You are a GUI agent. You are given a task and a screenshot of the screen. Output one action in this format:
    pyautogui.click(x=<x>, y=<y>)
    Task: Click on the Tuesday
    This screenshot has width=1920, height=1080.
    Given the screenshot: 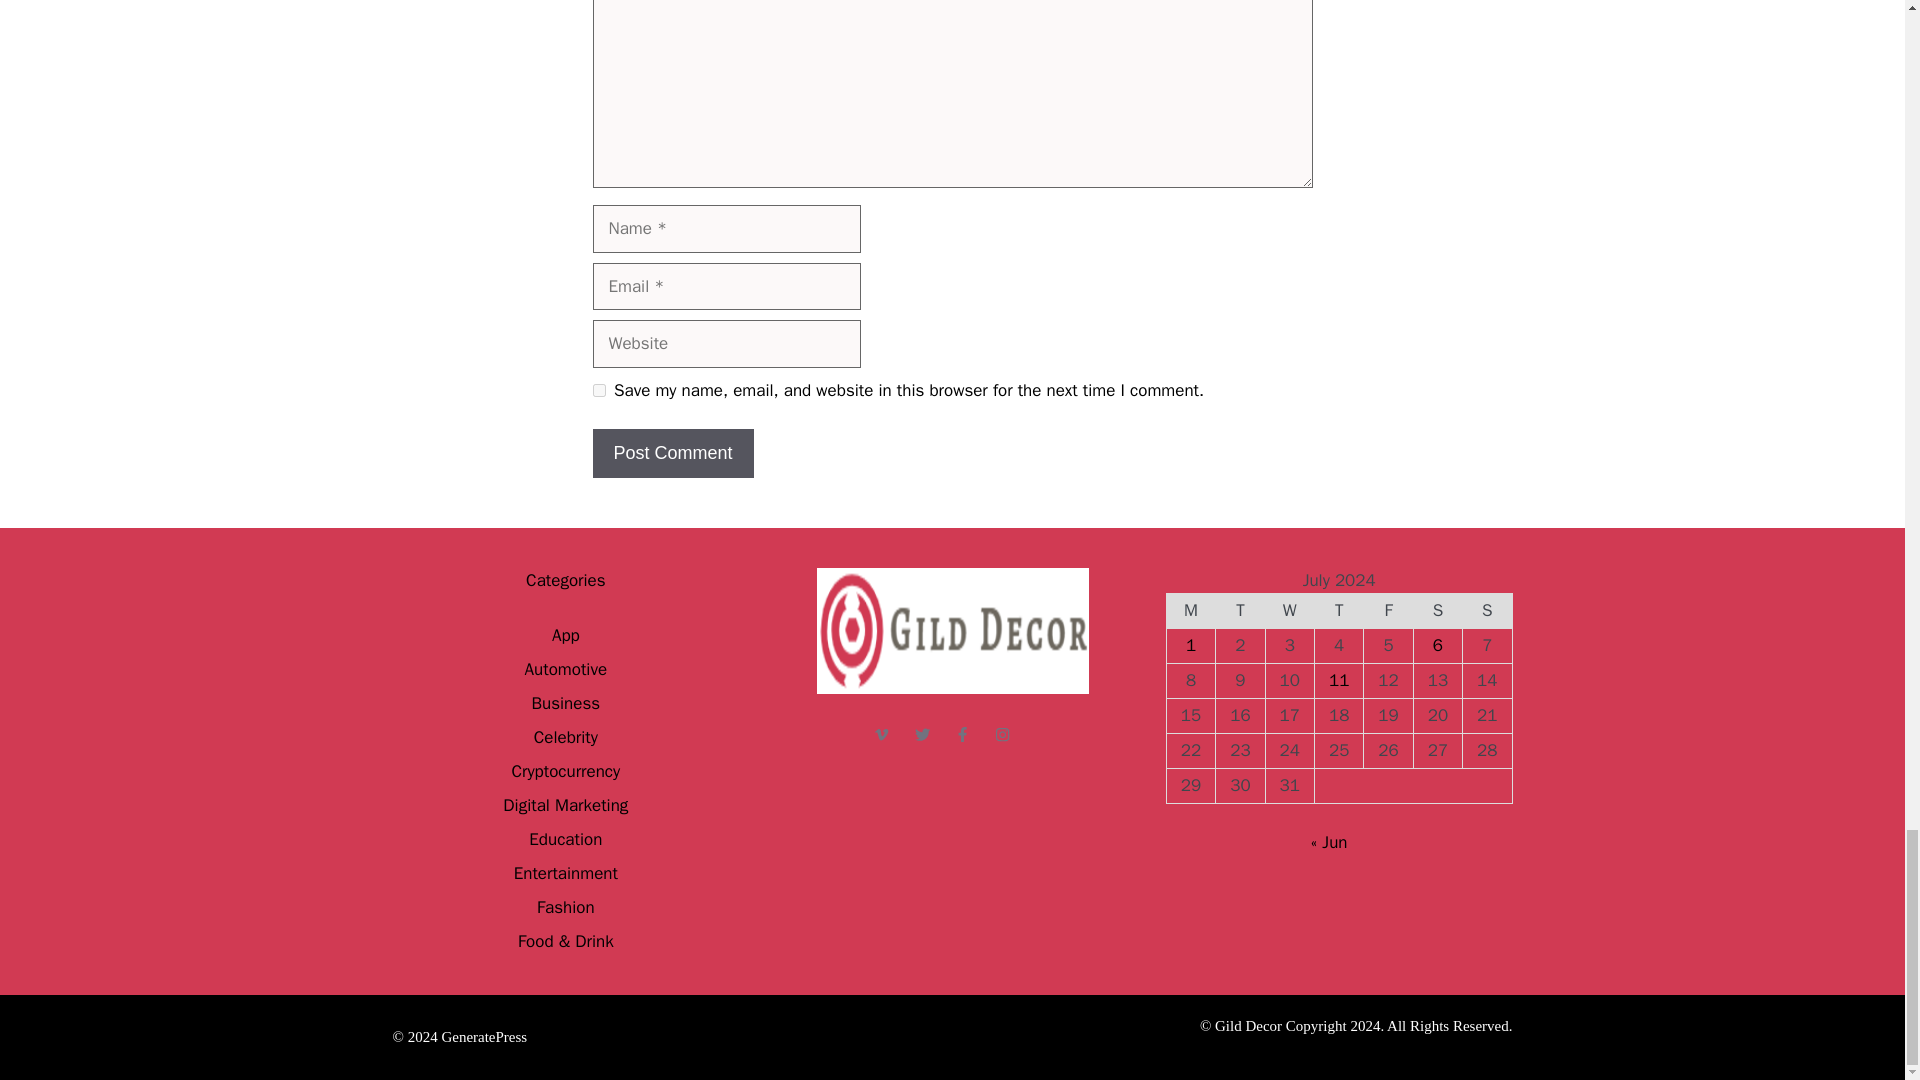 What is the action you would take?
    pyautogui.click(x=1240, y=611)
    